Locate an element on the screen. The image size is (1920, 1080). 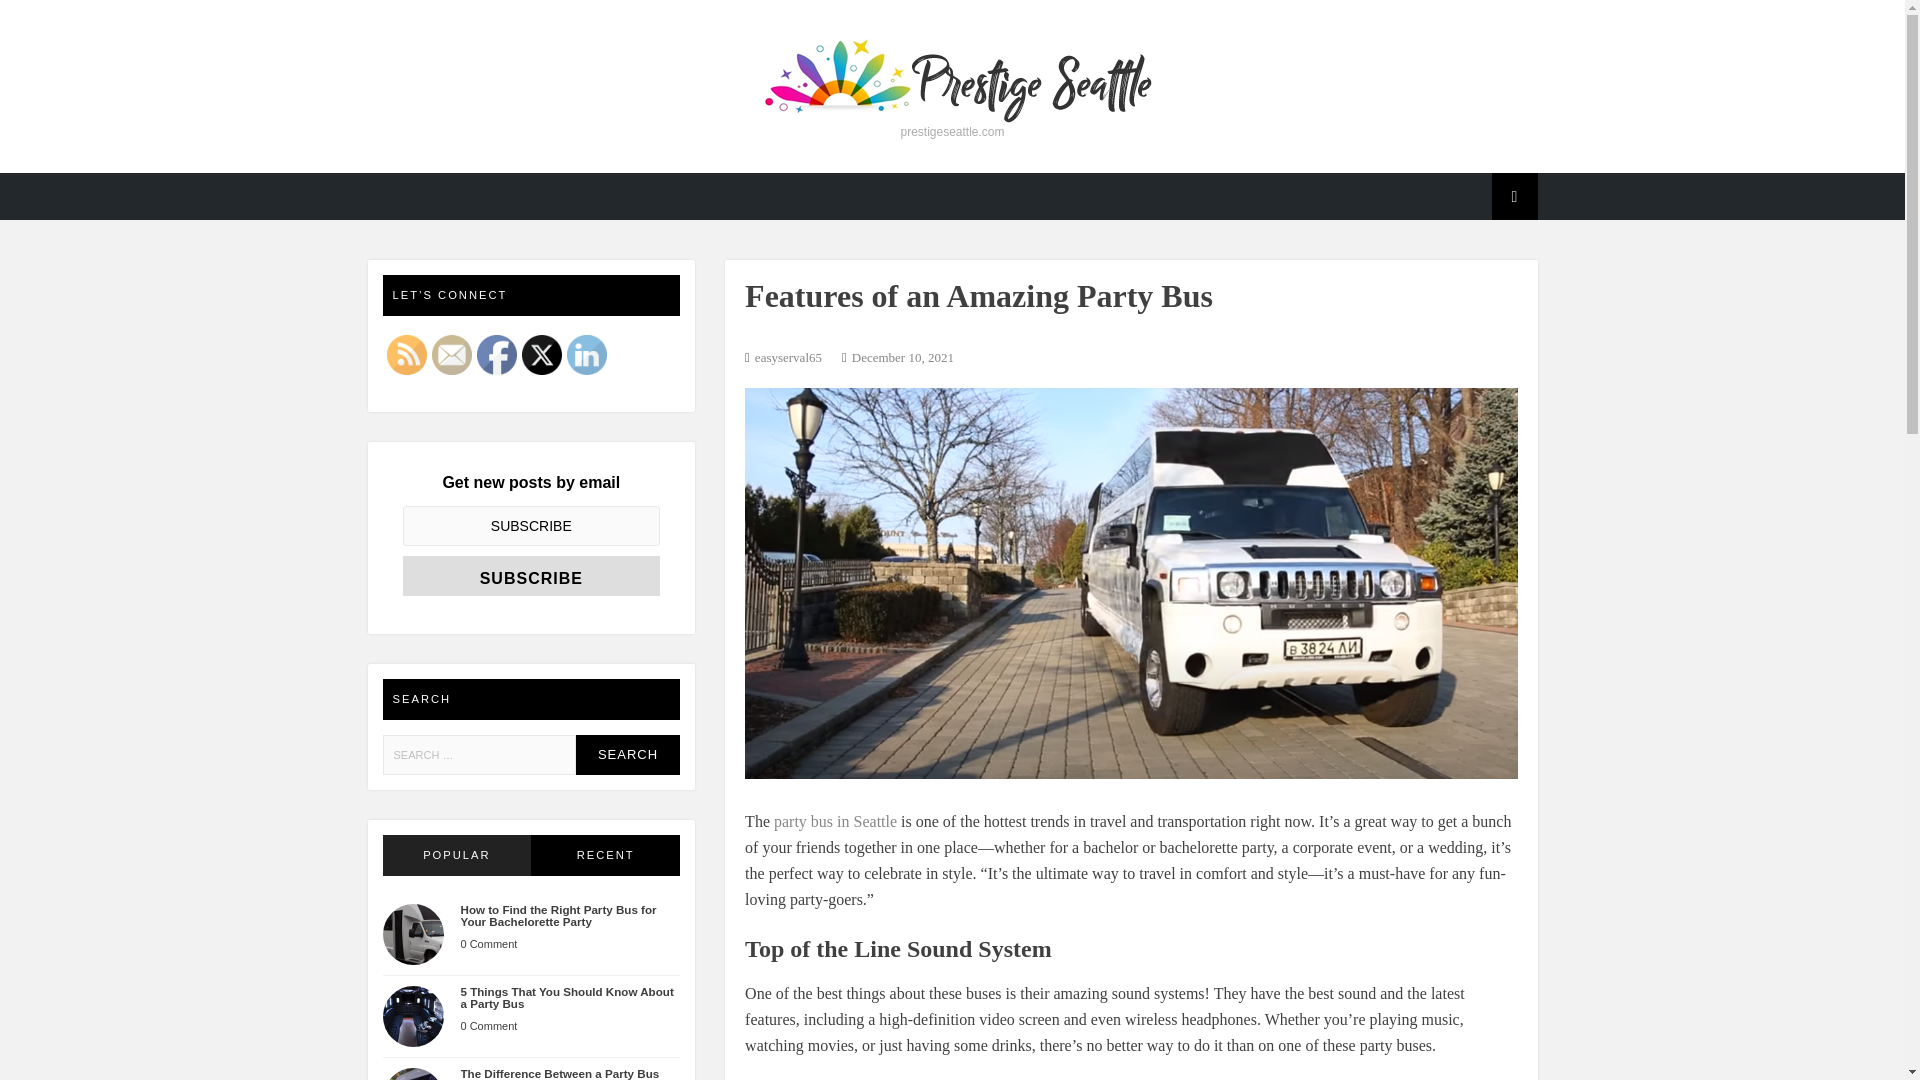
The Difference Between a Party Bus and a Limo is located at coordinates (559, 1074).